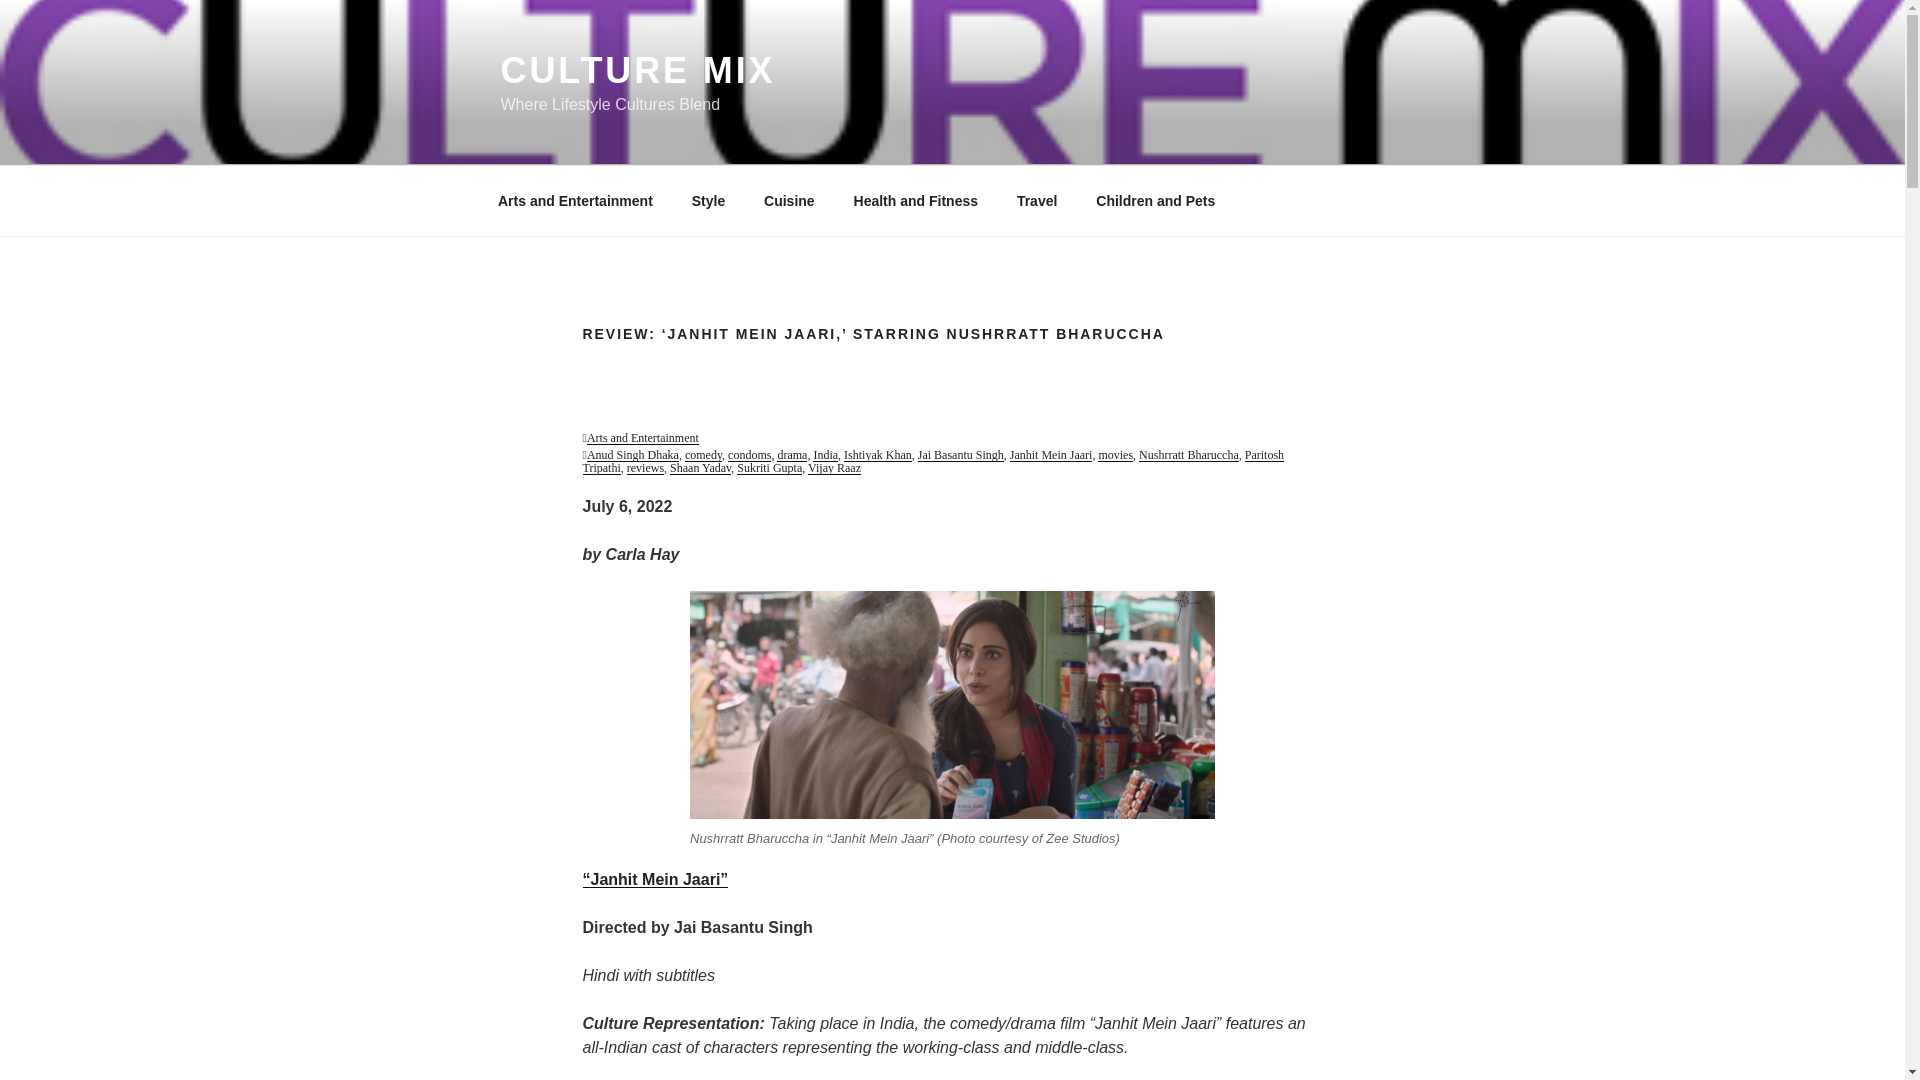 The height and width of the screenshot is (1080, 1920). Describe the element at coordinates (932, 462) in the screenshot. I see `Paritosh Tripathi` at that location.